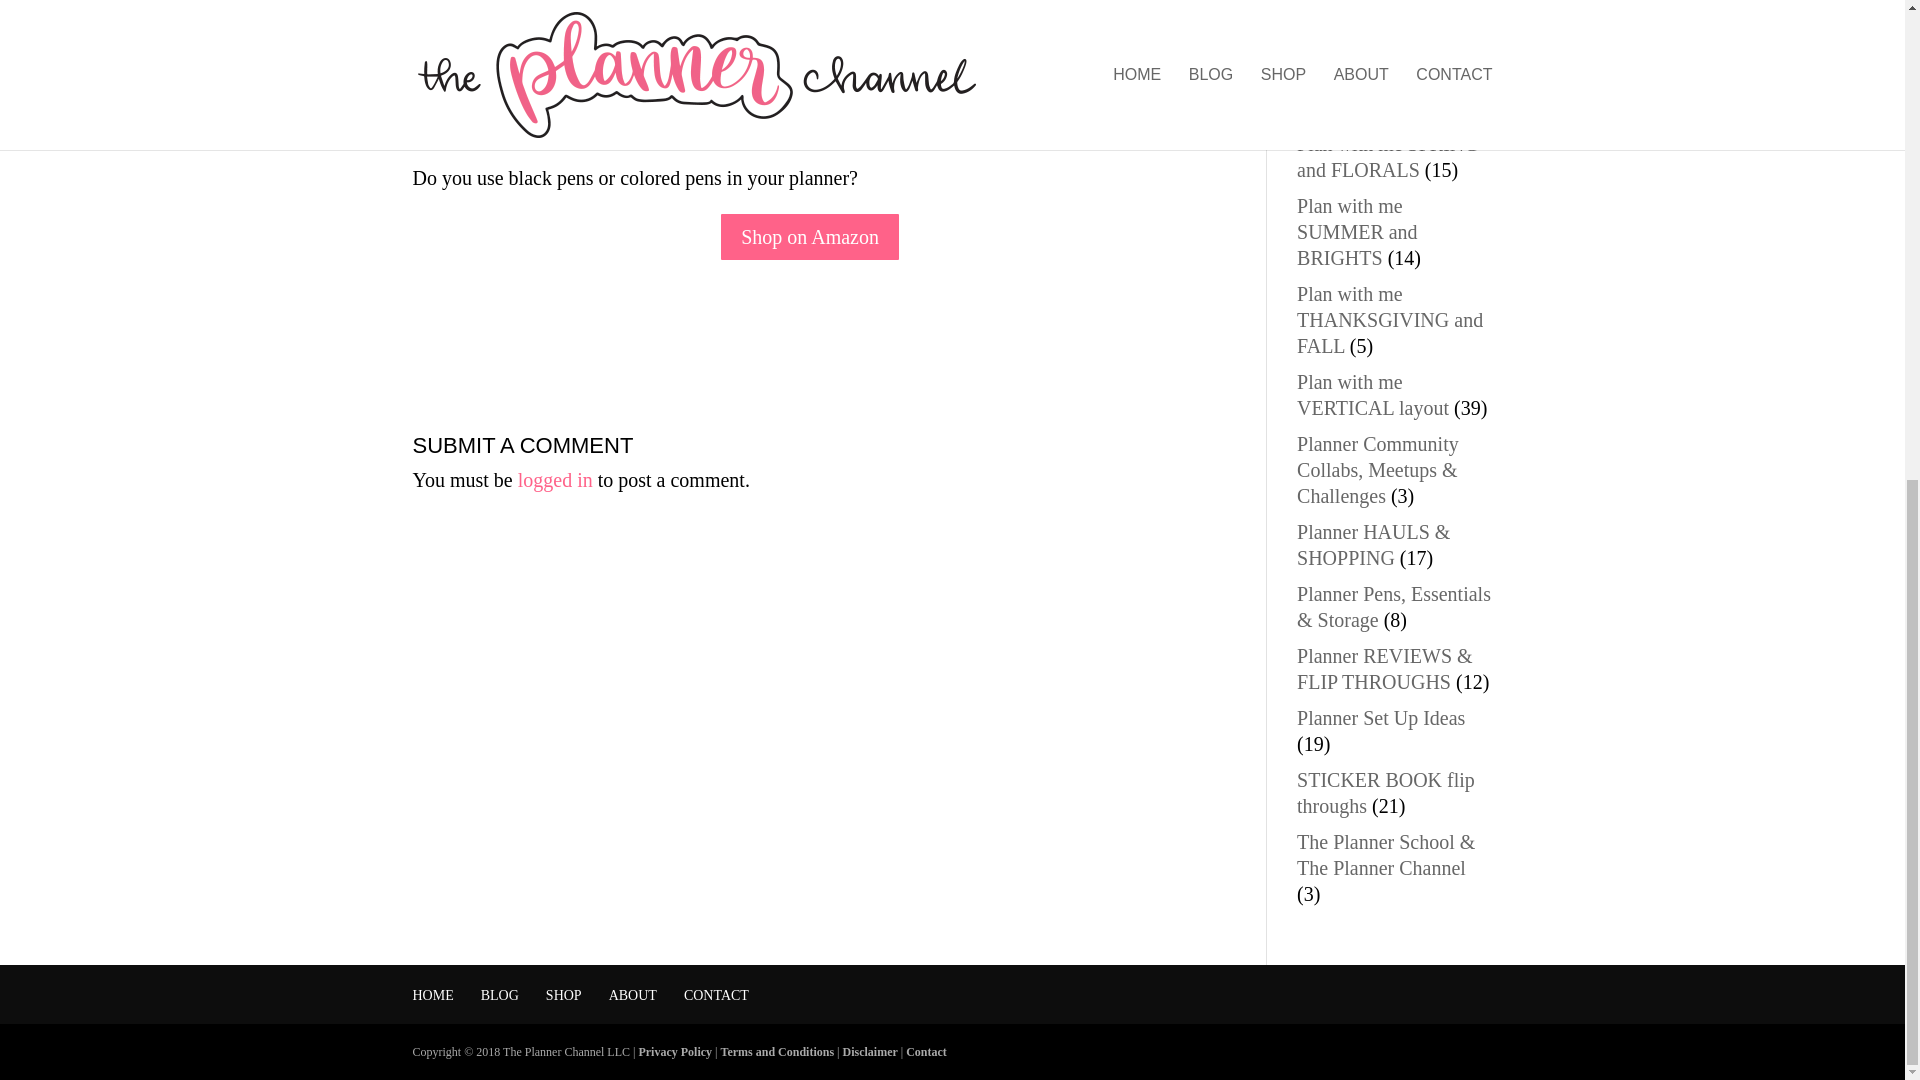  Describe the element at coordinates (1380, 718) in the screenshot. I see `Planner Set Up Ideas` at that location.